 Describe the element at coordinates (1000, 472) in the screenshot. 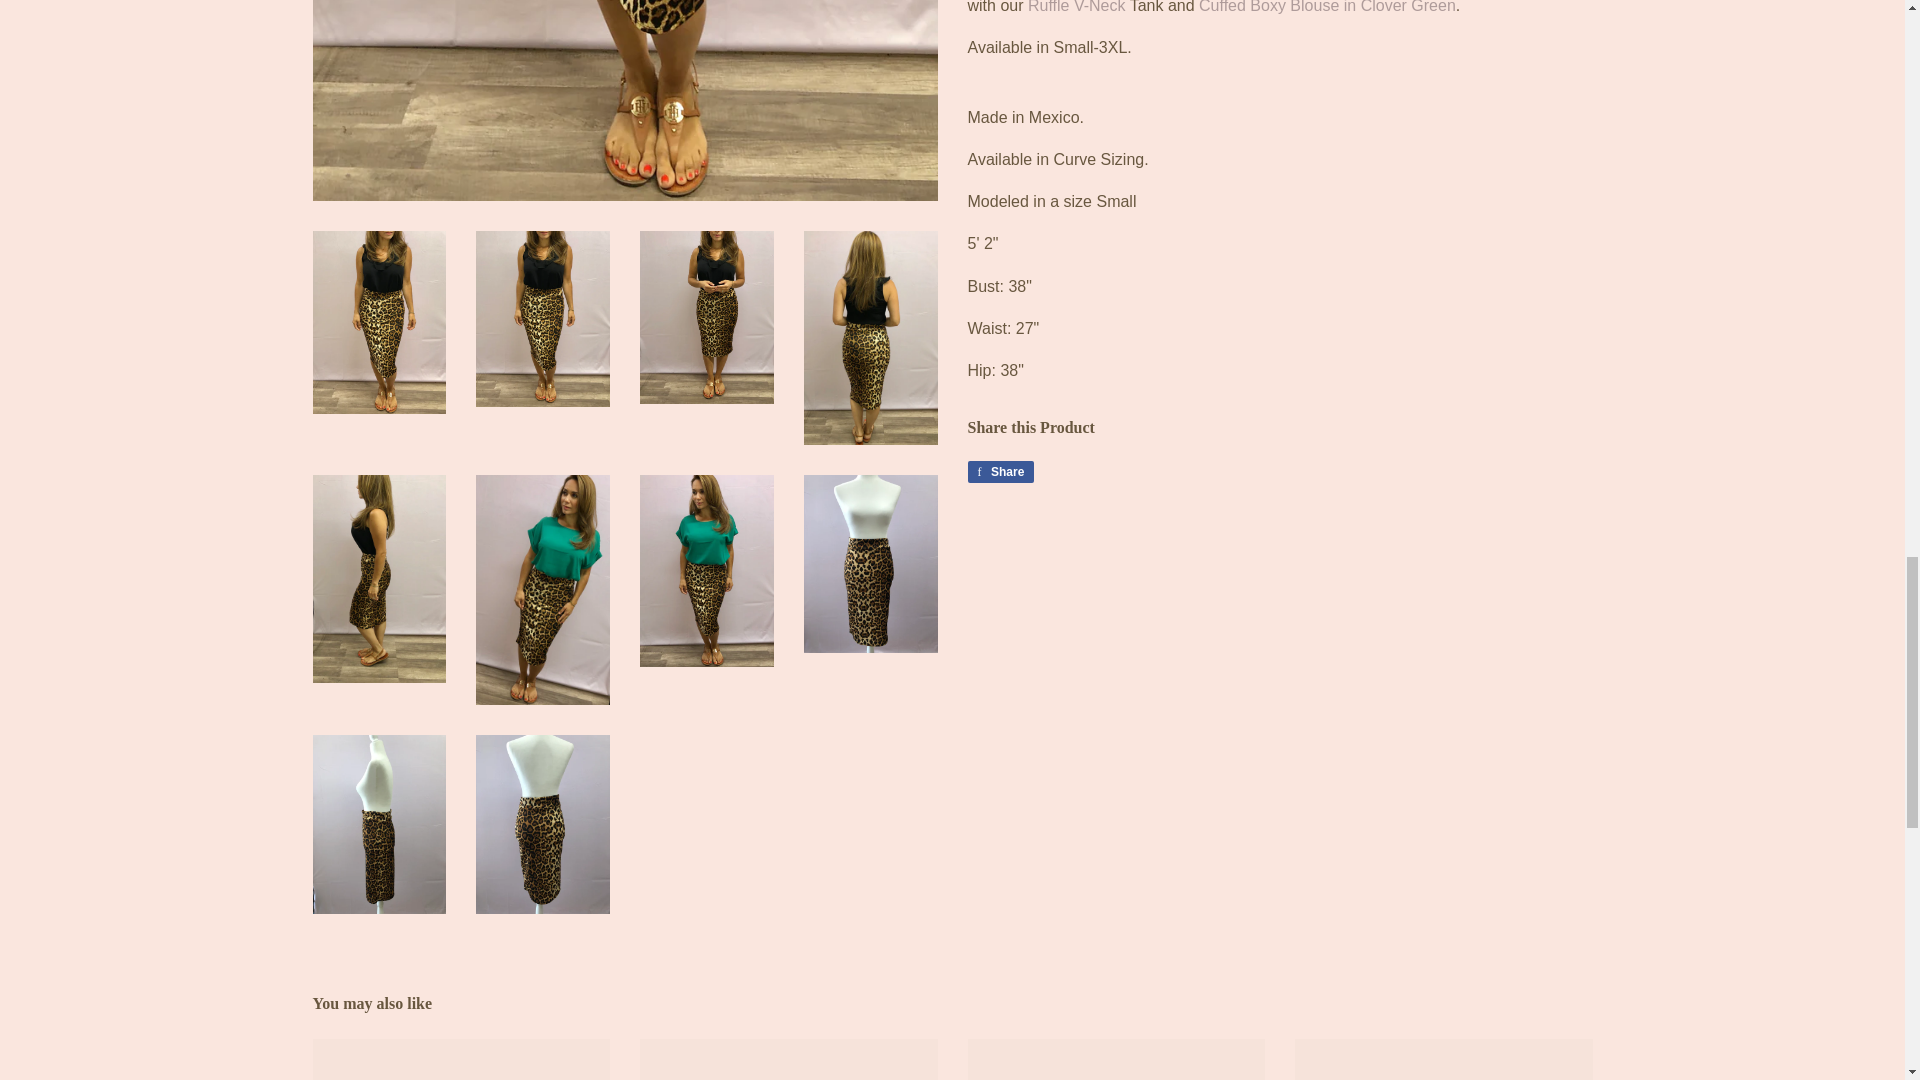

I see `Share on Facebook` at that location.